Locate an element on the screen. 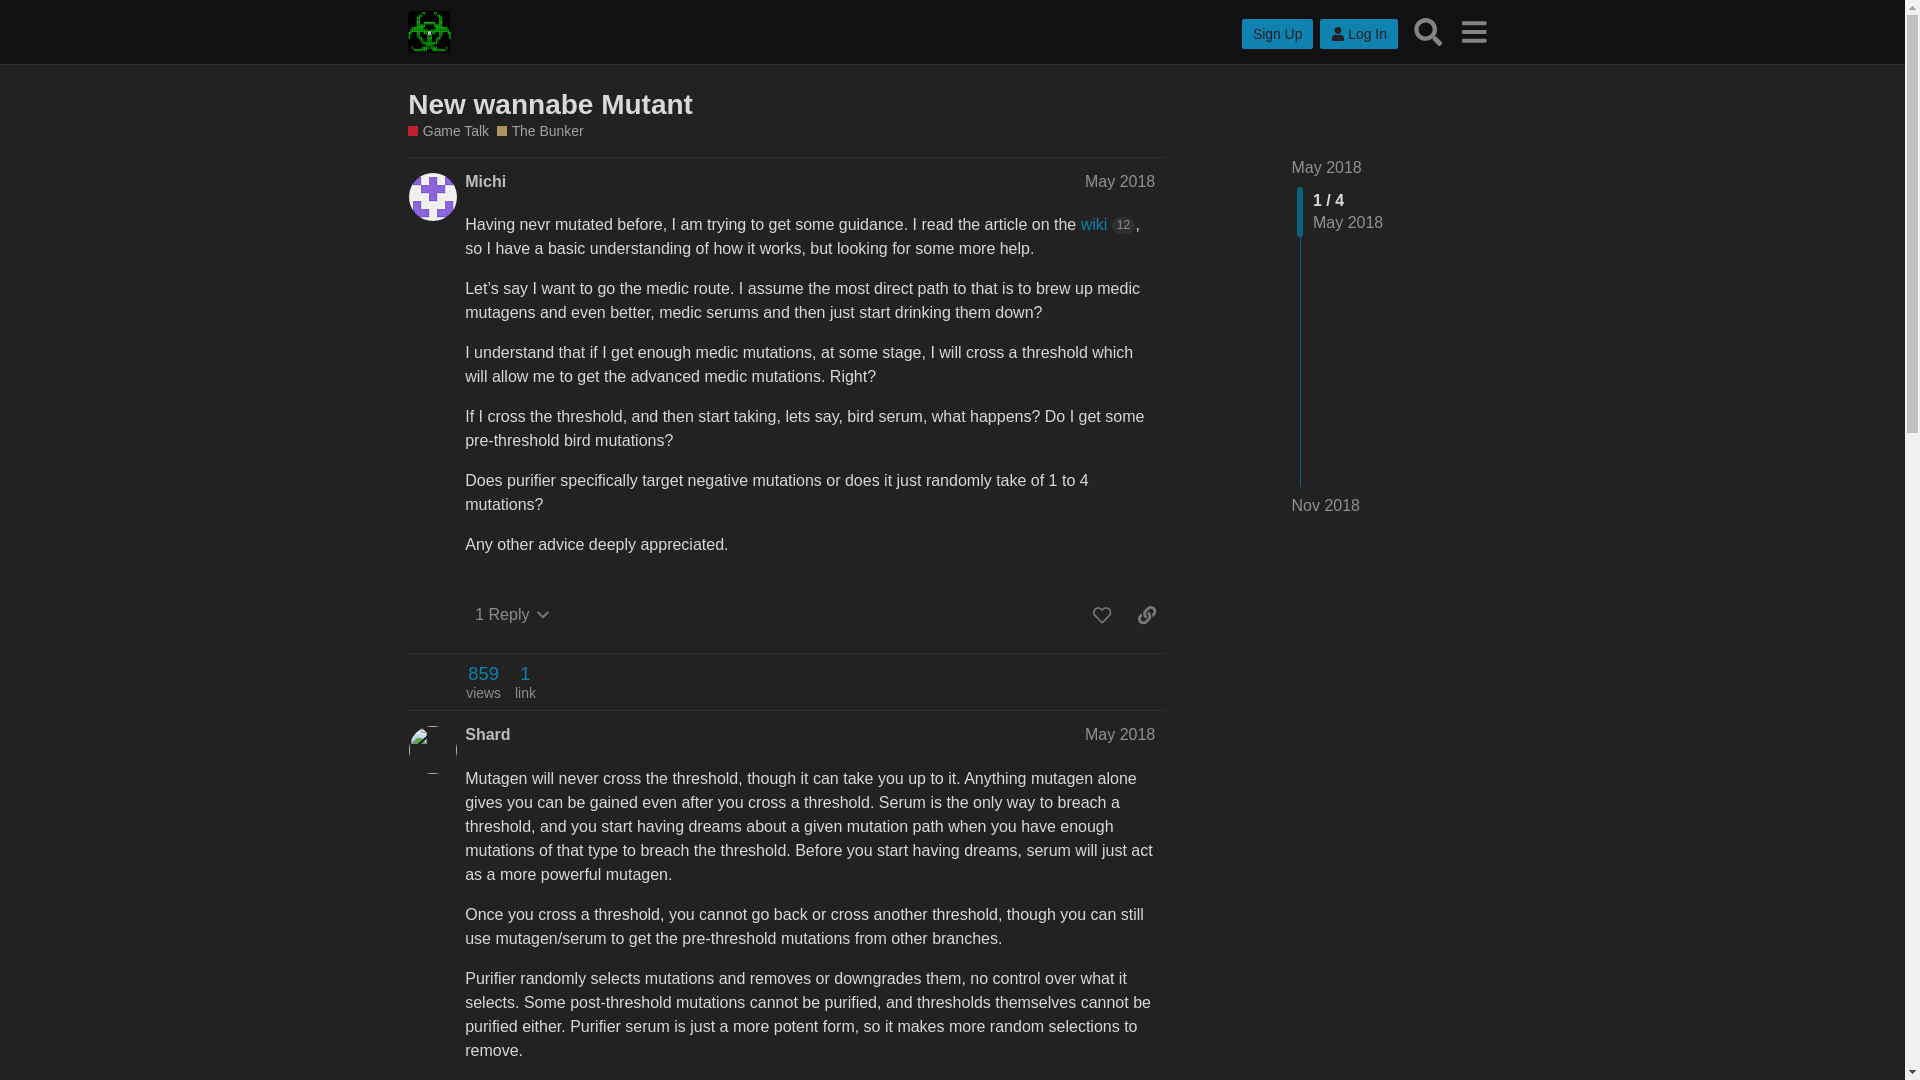 This screenshot has height=1080, width=1920. Michi is located at coordinates (485, 182).